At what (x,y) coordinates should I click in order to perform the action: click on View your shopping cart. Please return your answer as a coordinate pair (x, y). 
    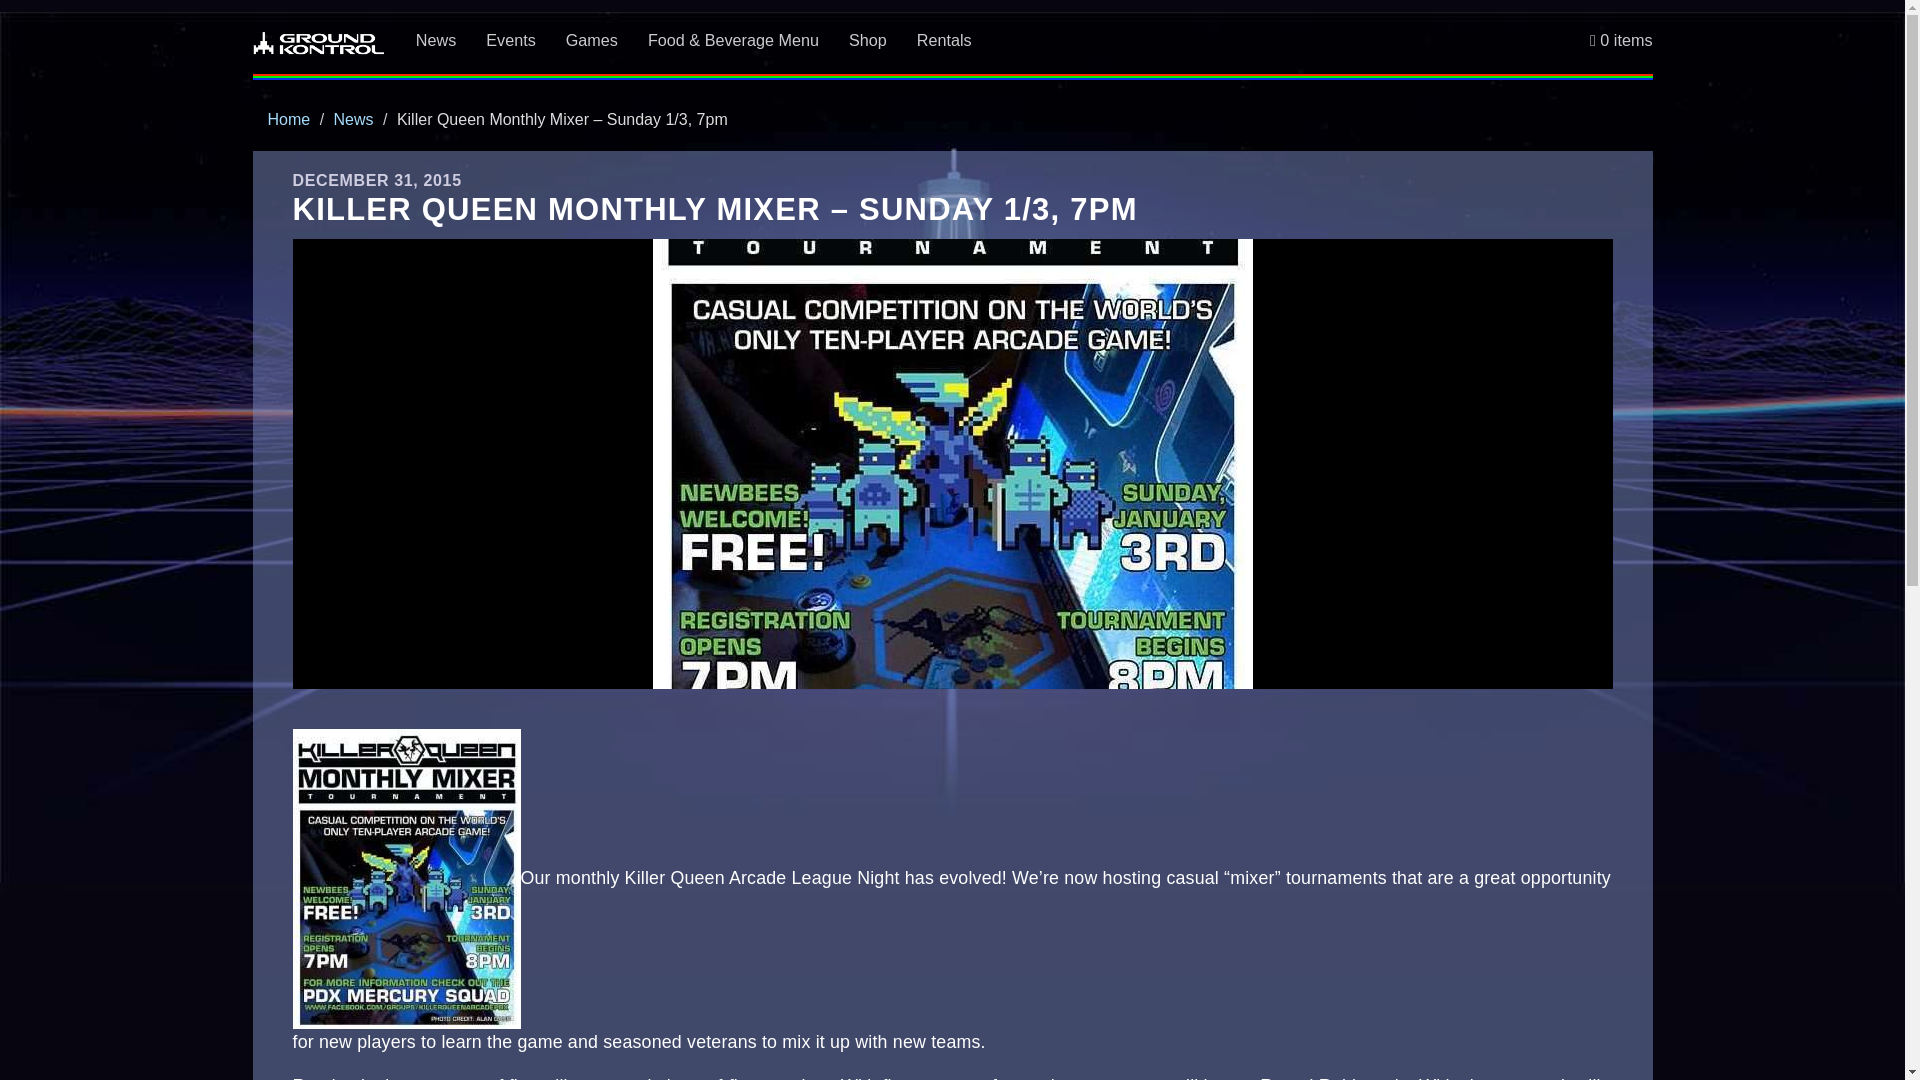
    Looking at the image, I should click on (1621, 40).